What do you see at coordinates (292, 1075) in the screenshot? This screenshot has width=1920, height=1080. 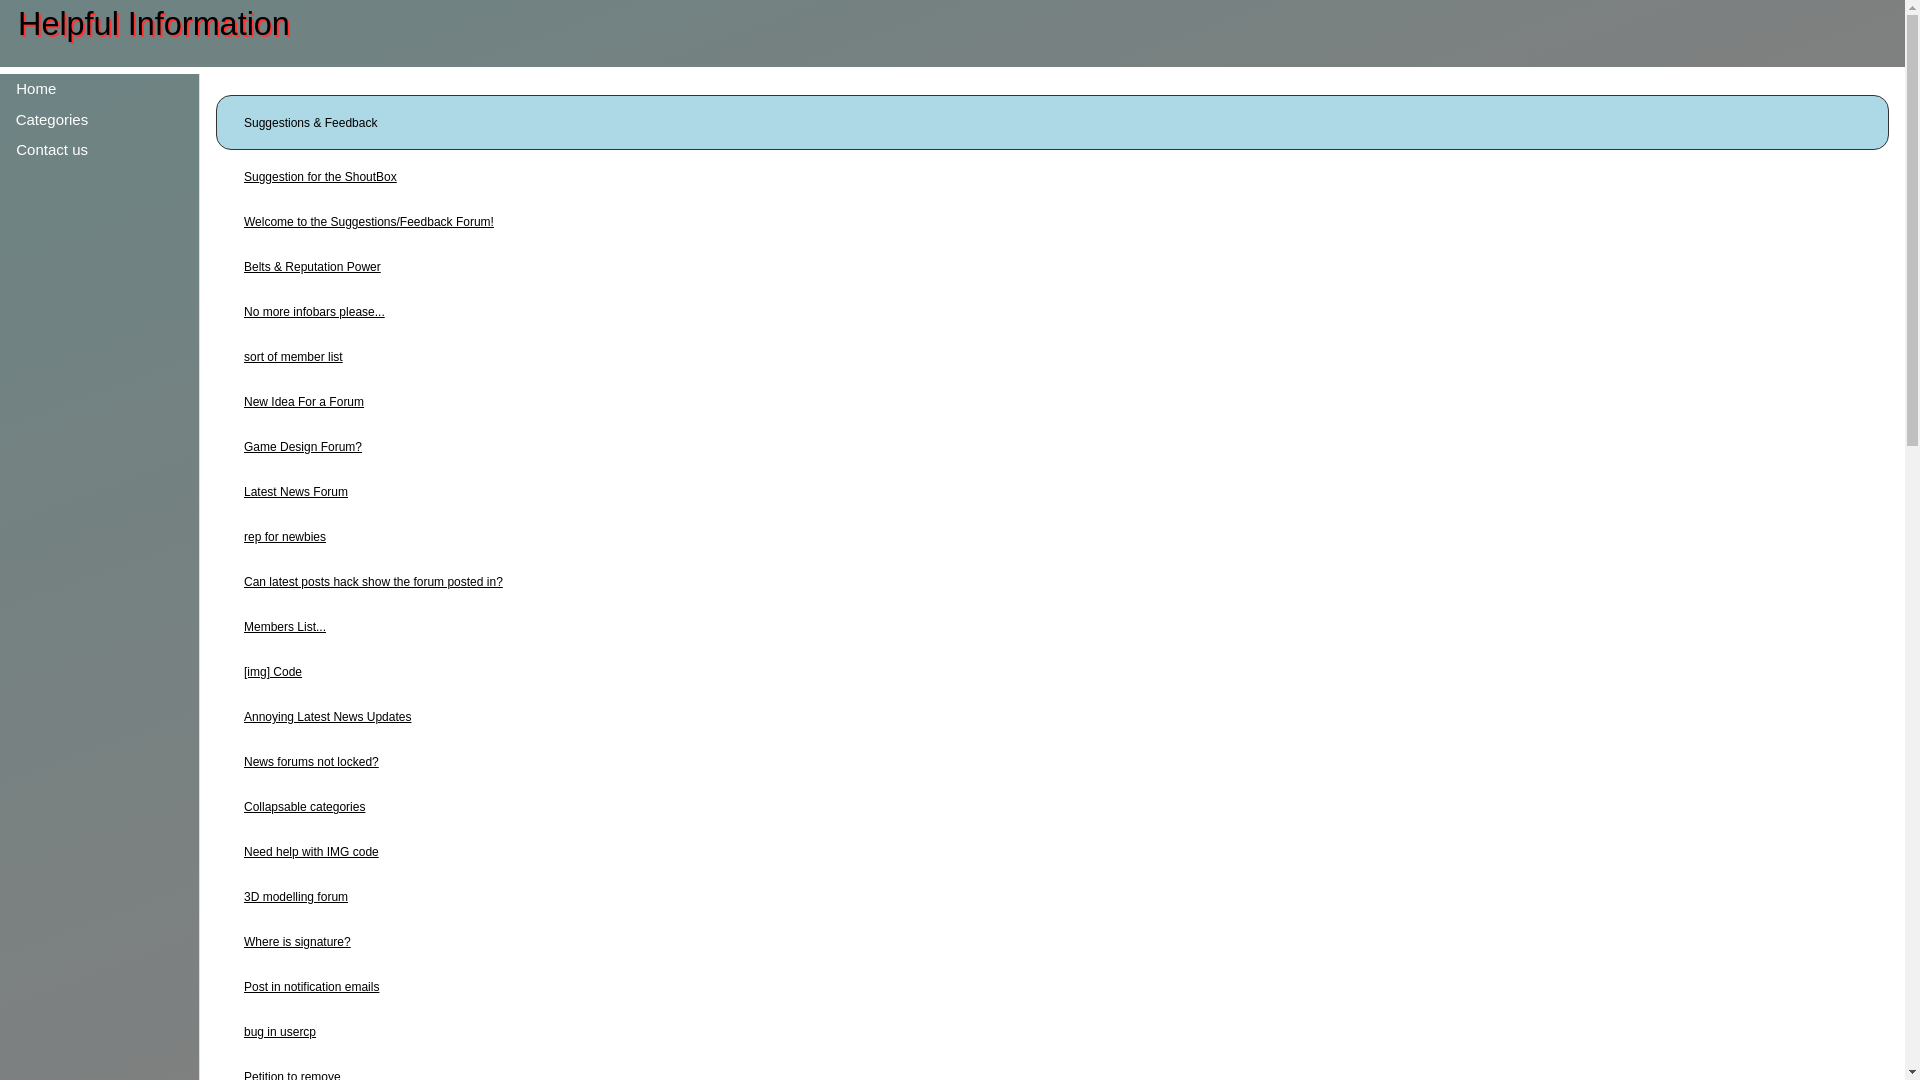 I see `Petition to remove` at bounding box center [292, 1075].